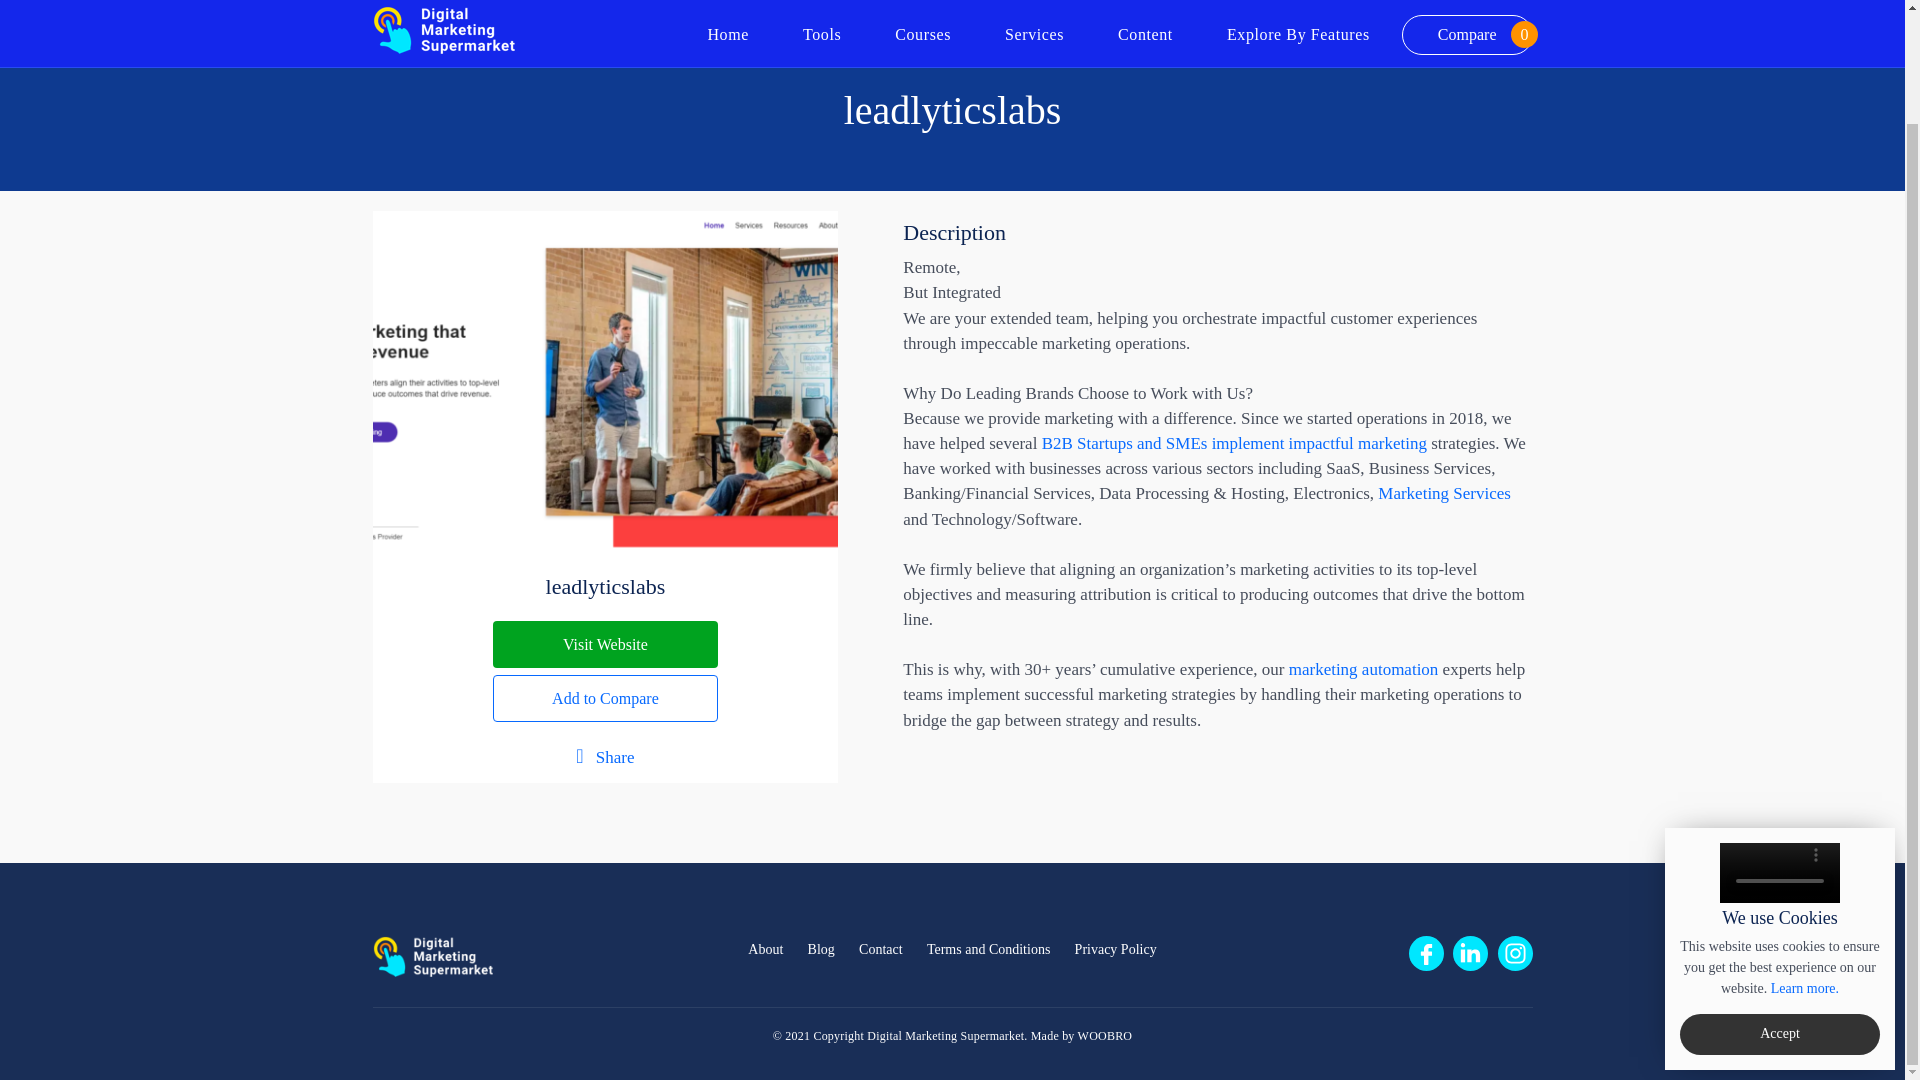  Describe the element at coordinates (764, 950) in the screenshot. I see `About` at that location.